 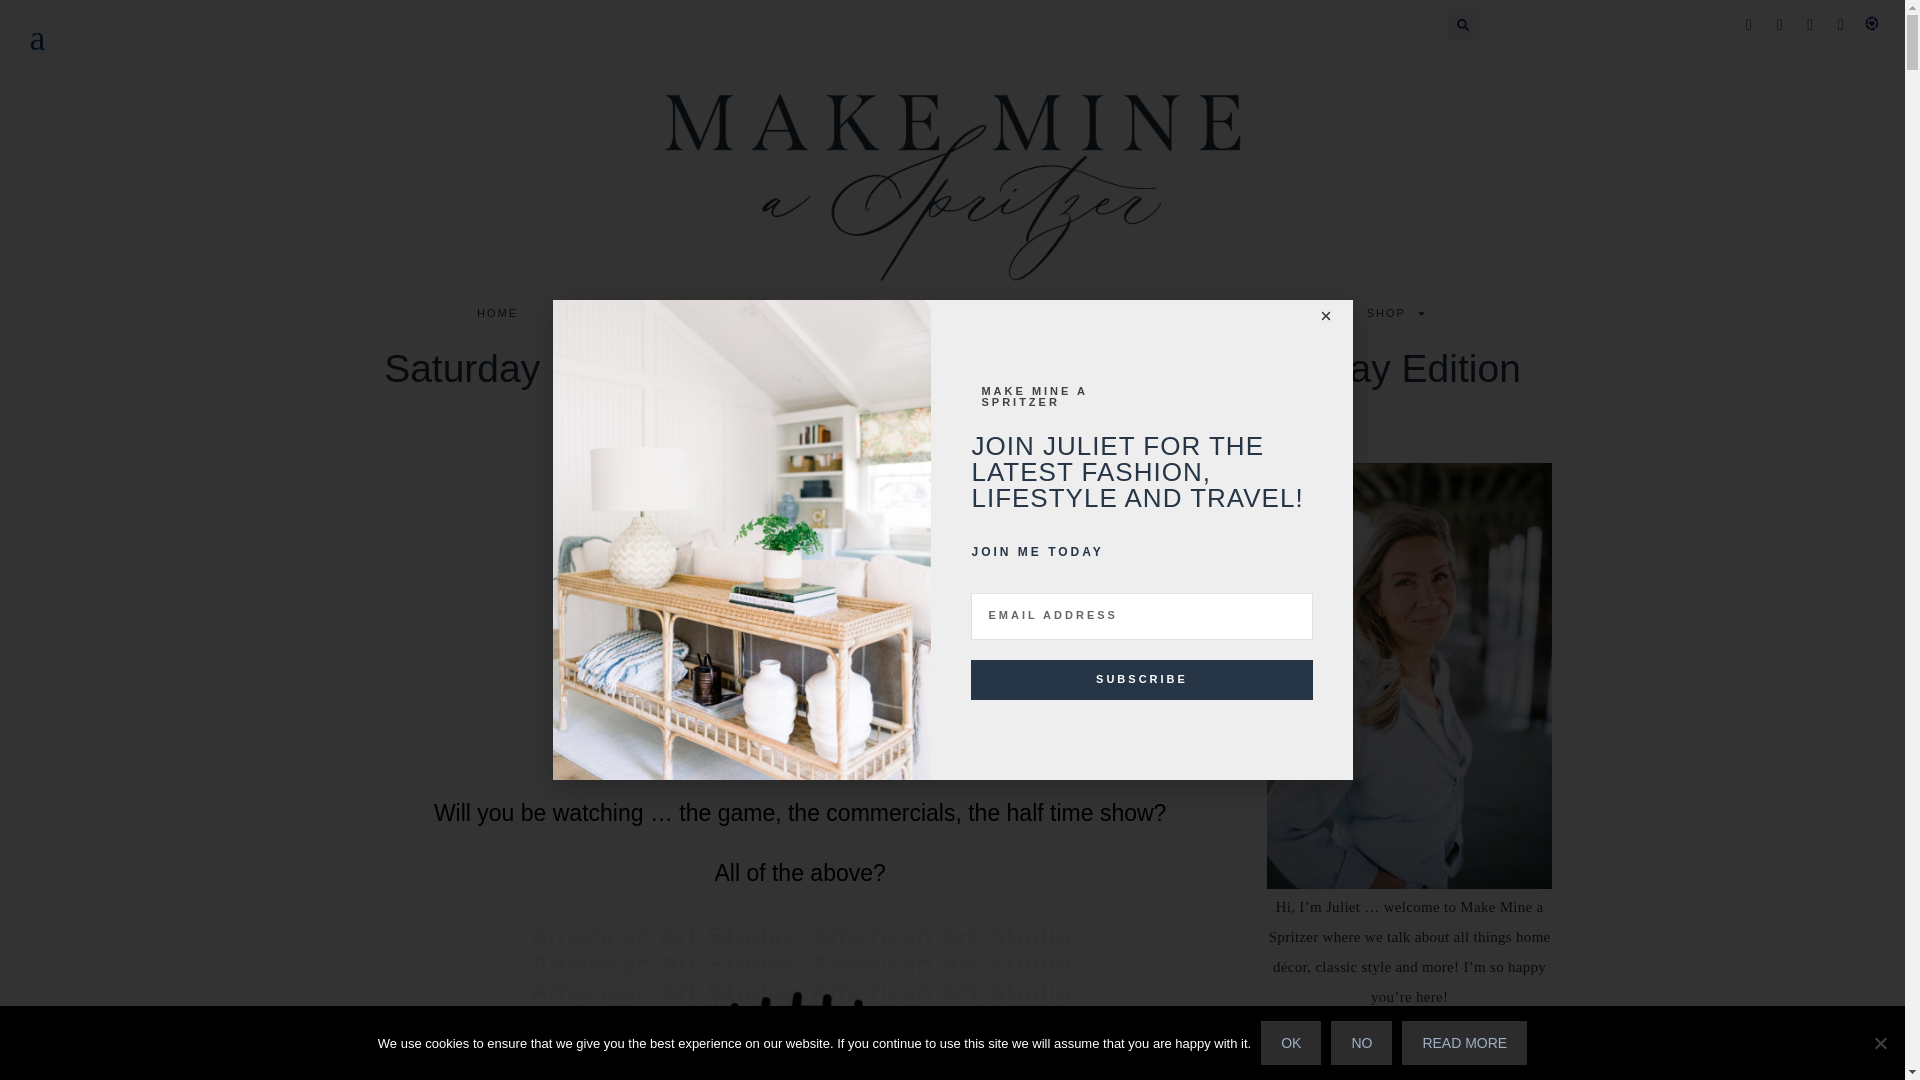 What do you see at coordinates (592, 312) in the screenshot?
I see `WEEKEND` at bounding box center [592, 312].